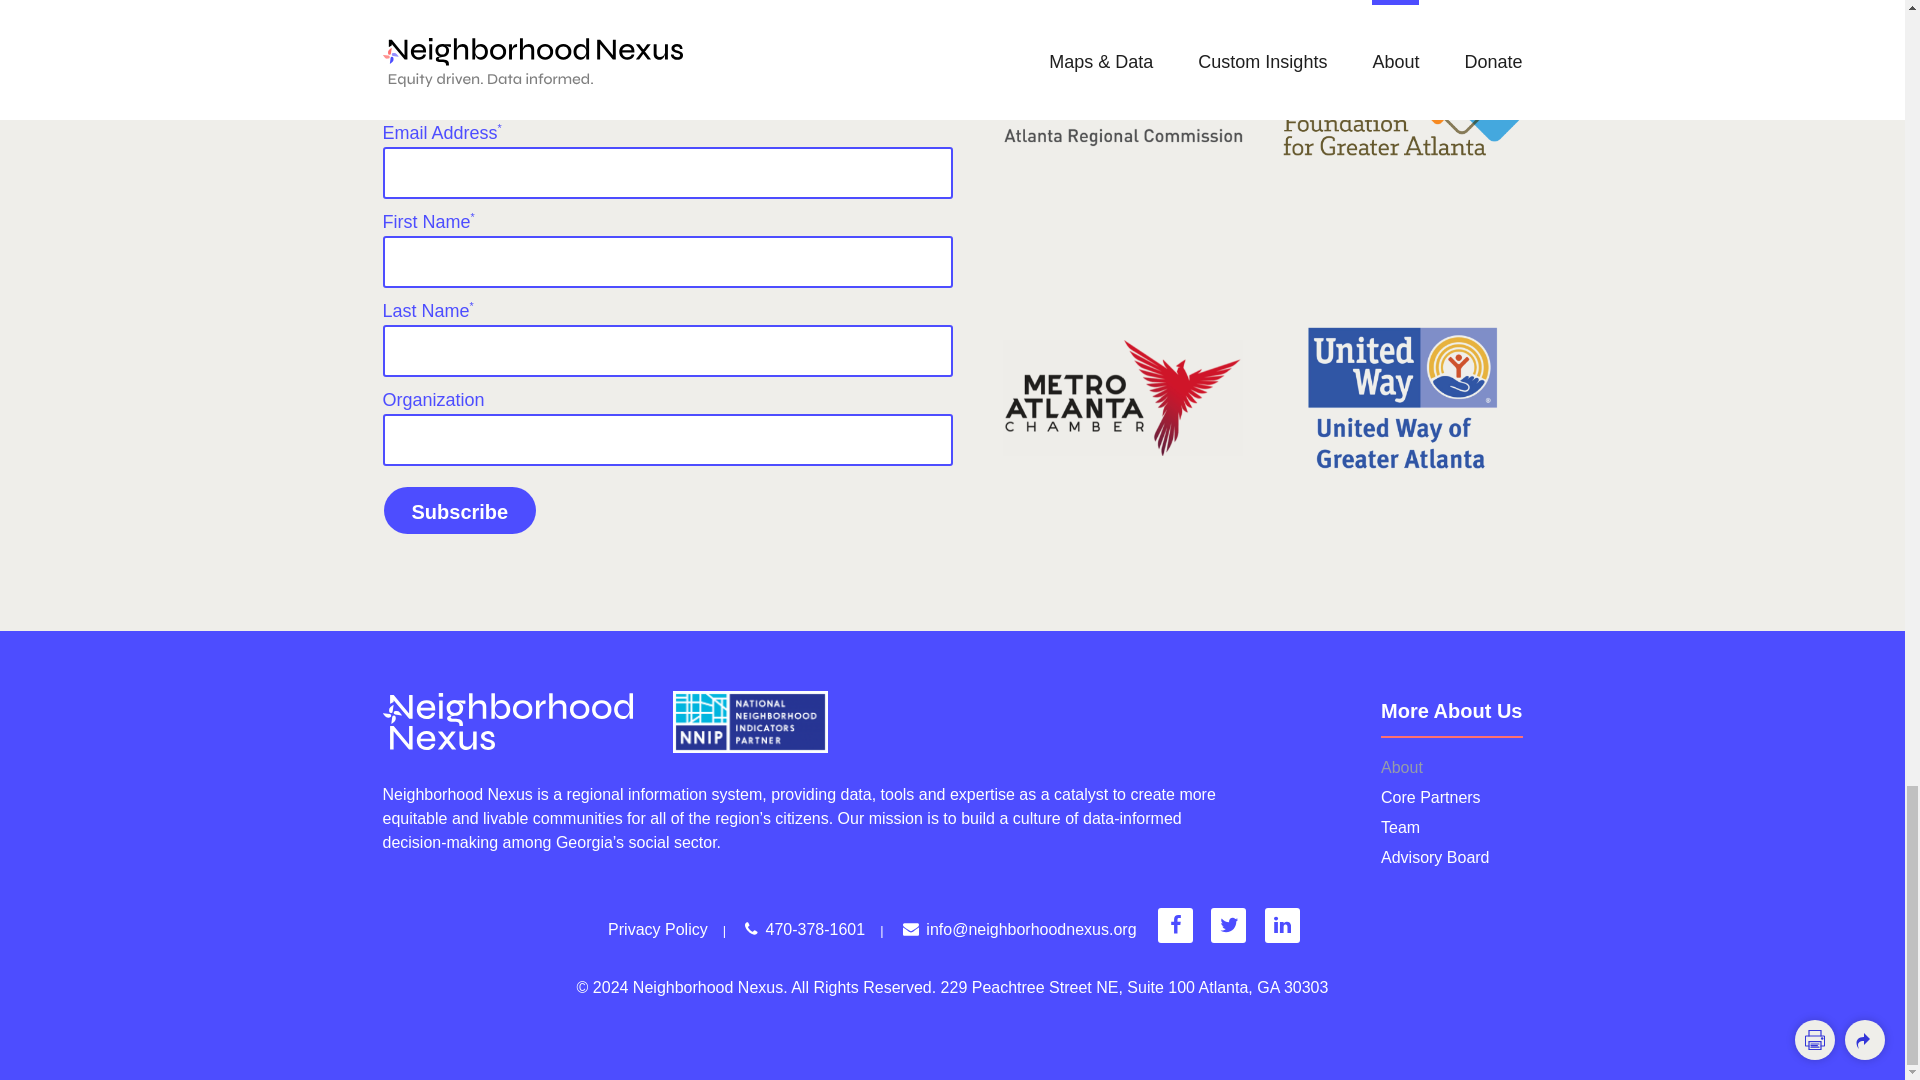  Describe the element at coordinates (1451, 798) in the screenshot. I see `Core Partners` at that location.